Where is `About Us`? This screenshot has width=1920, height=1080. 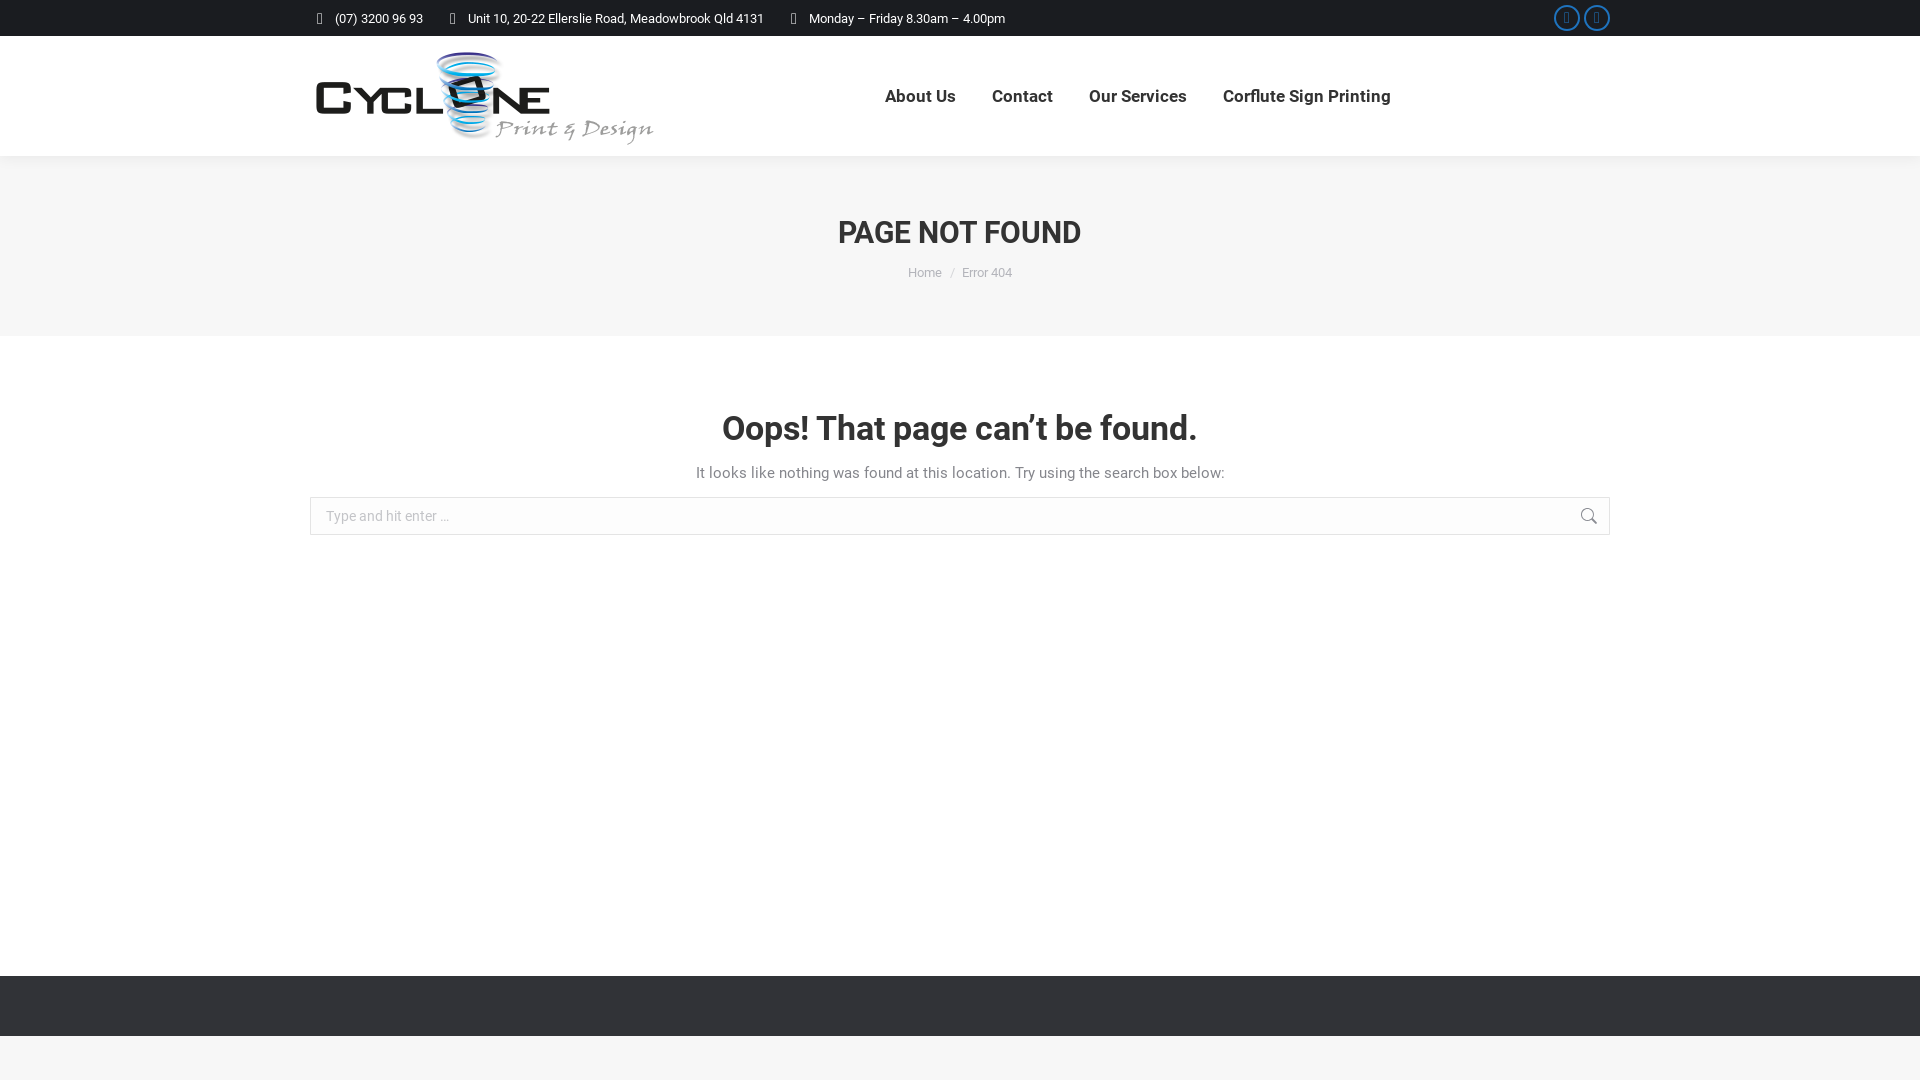 About Us is located at coordinates (920, 96).